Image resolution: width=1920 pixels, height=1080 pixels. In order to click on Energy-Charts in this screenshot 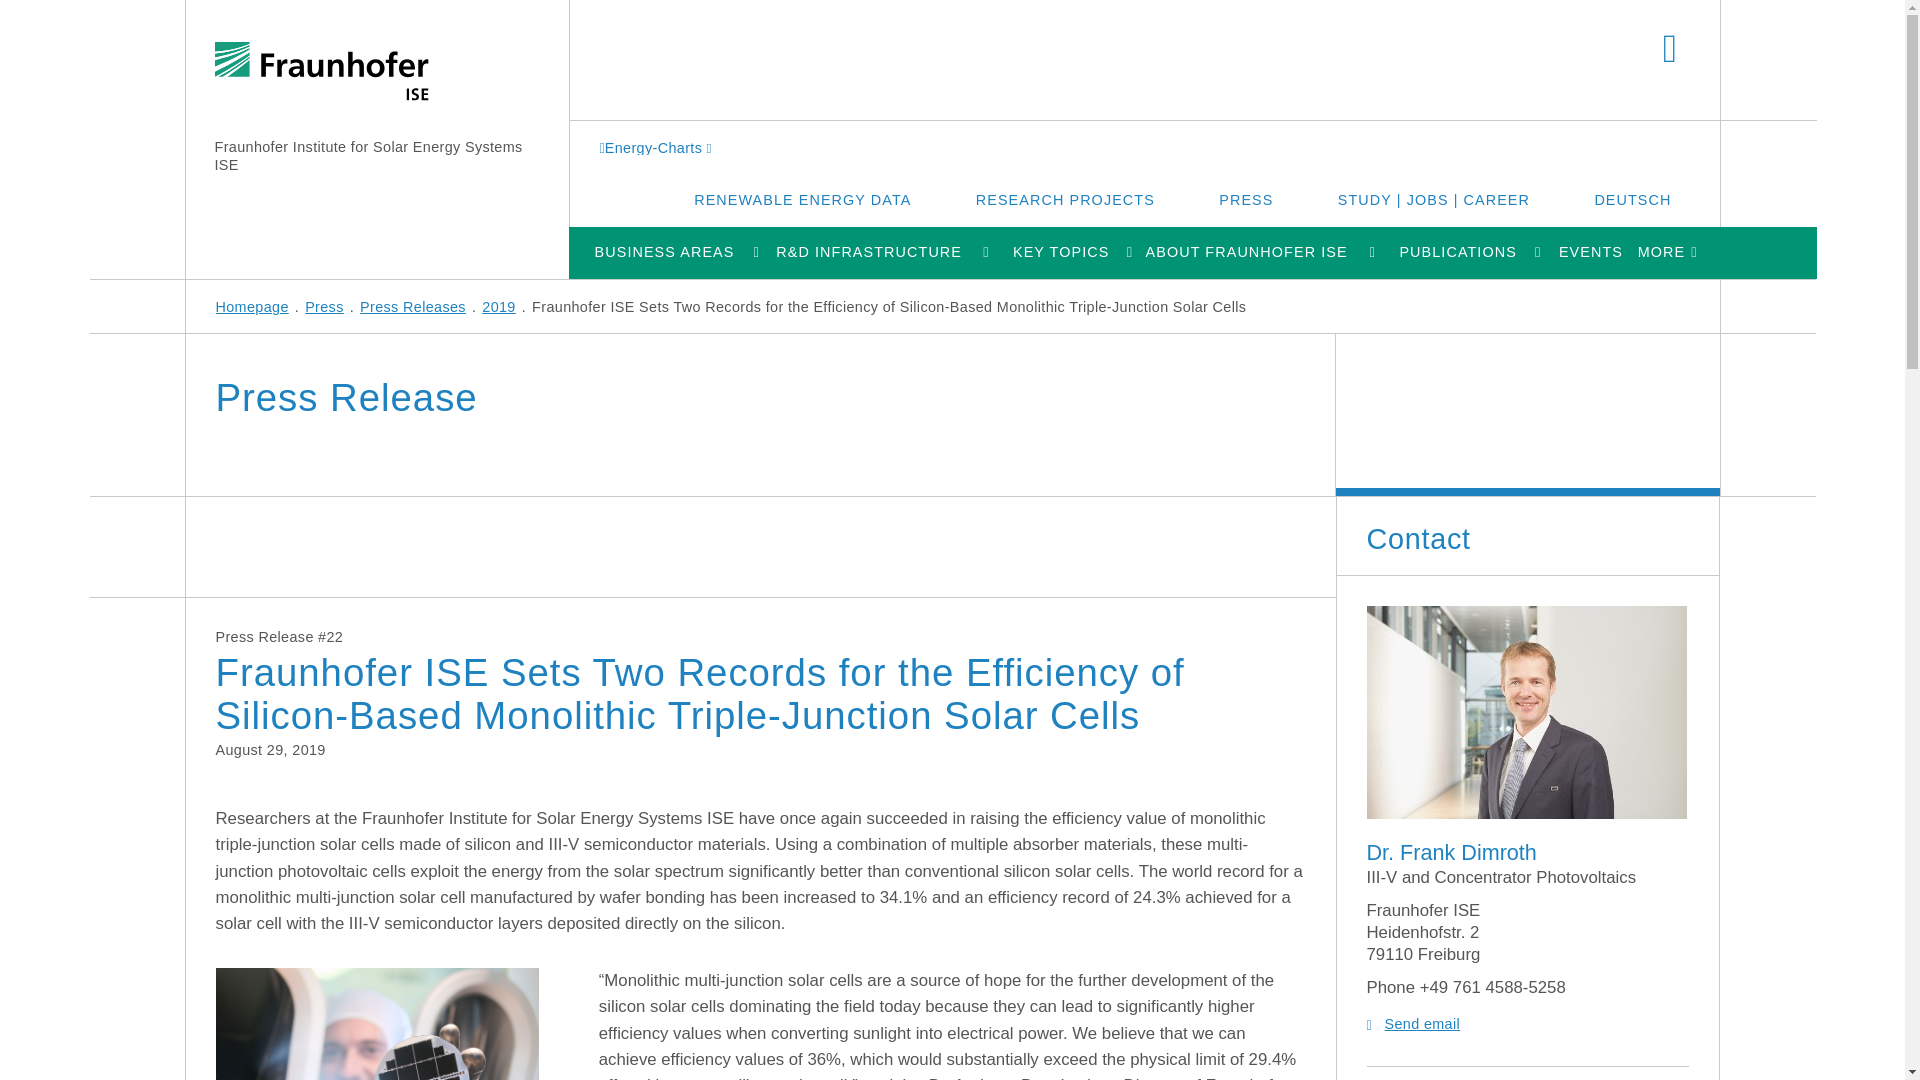, I will do `click(658, 147)`.